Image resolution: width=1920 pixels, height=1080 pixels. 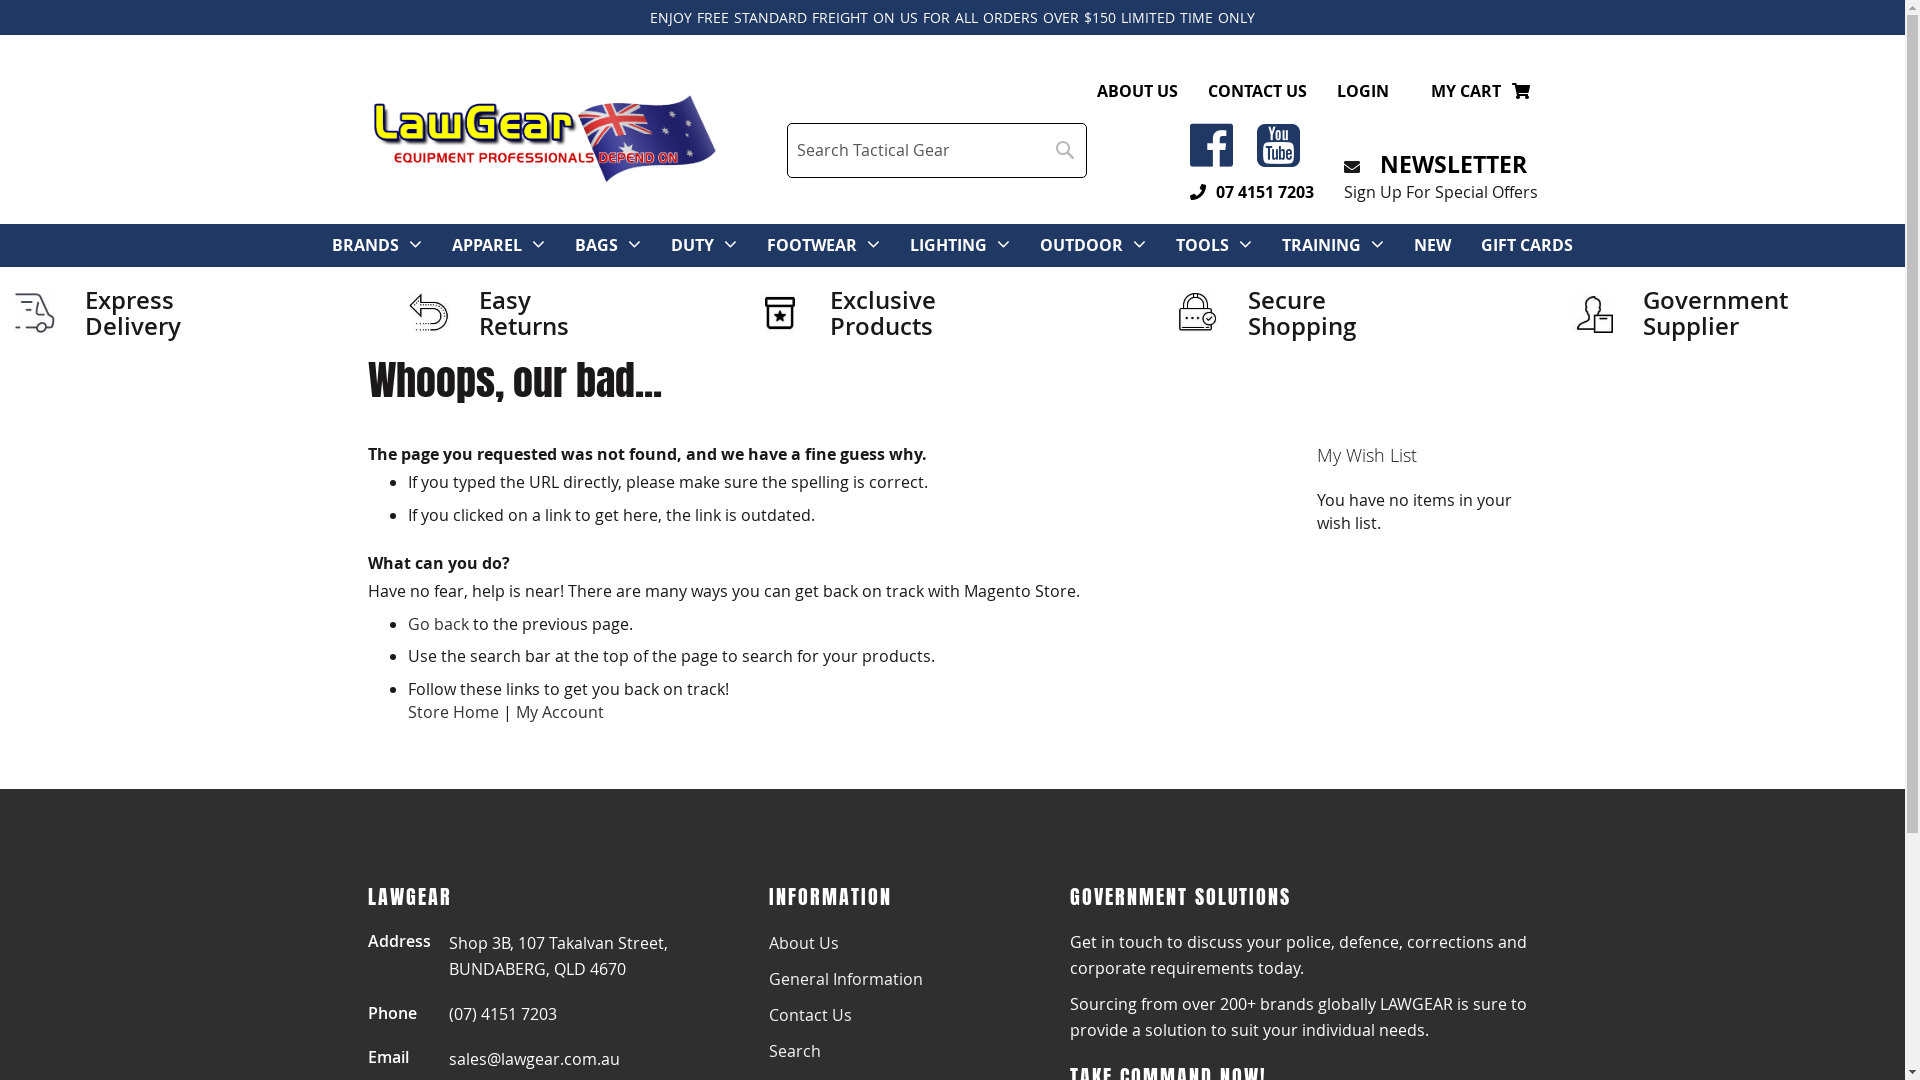 What do you see at coordinates (1218, 157) in the screenshot?
I see ` ` at bounding box center [1218, 157].